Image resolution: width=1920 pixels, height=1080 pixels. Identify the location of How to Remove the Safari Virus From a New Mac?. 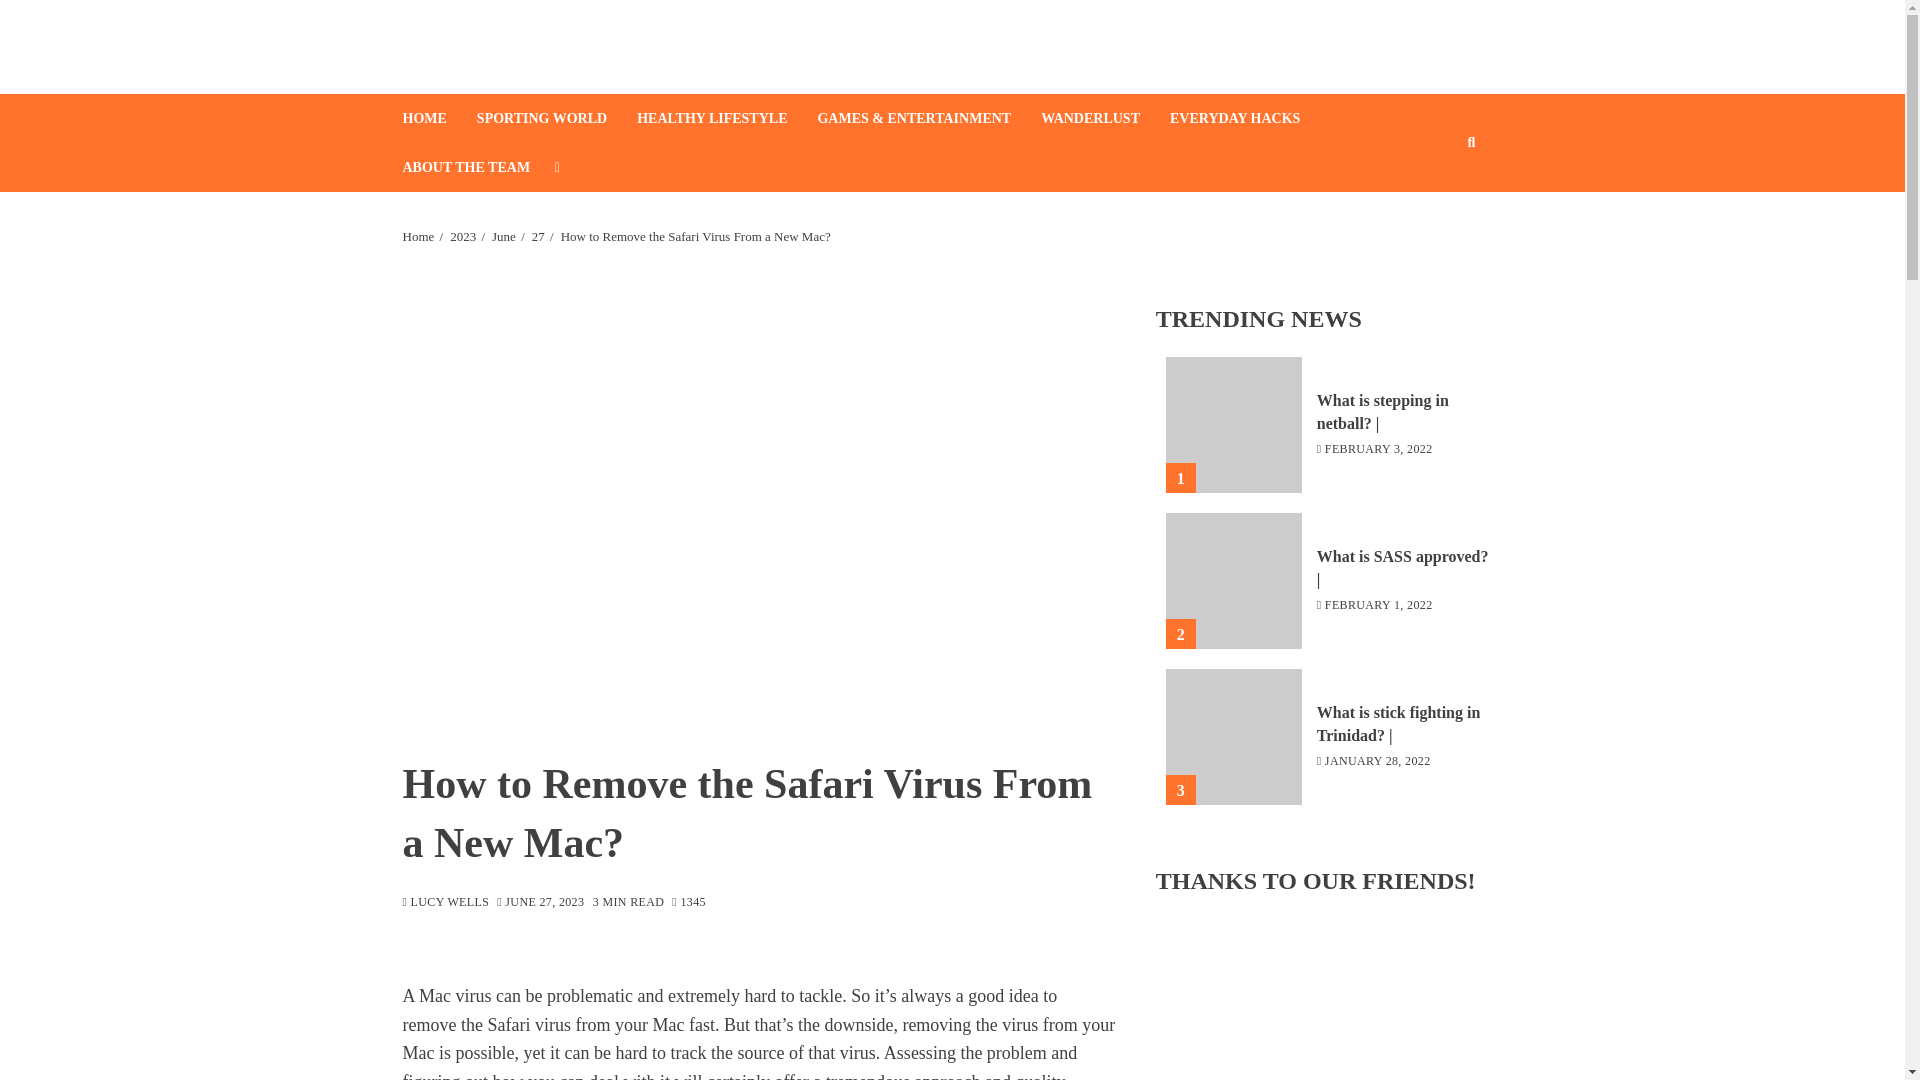
(696, 236).